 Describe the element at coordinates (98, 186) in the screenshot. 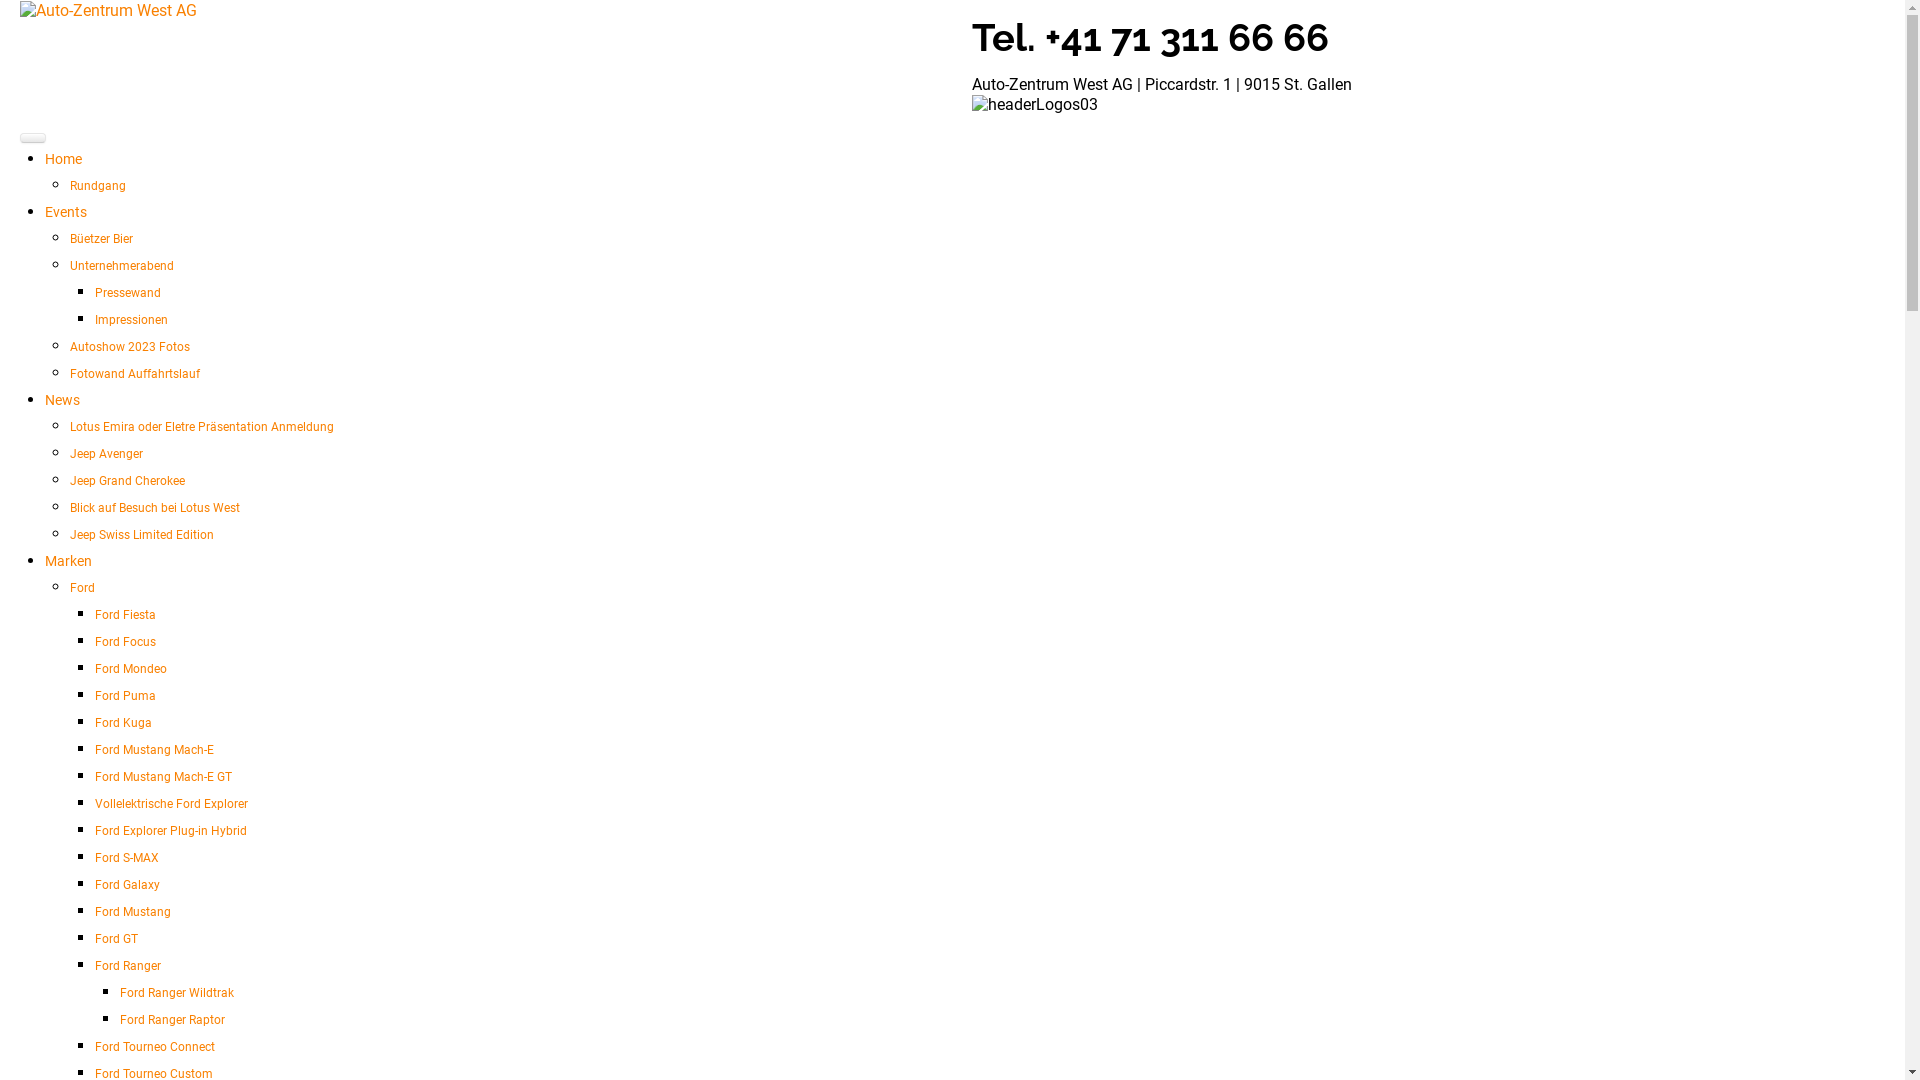

I see `Rundgang` at that location.